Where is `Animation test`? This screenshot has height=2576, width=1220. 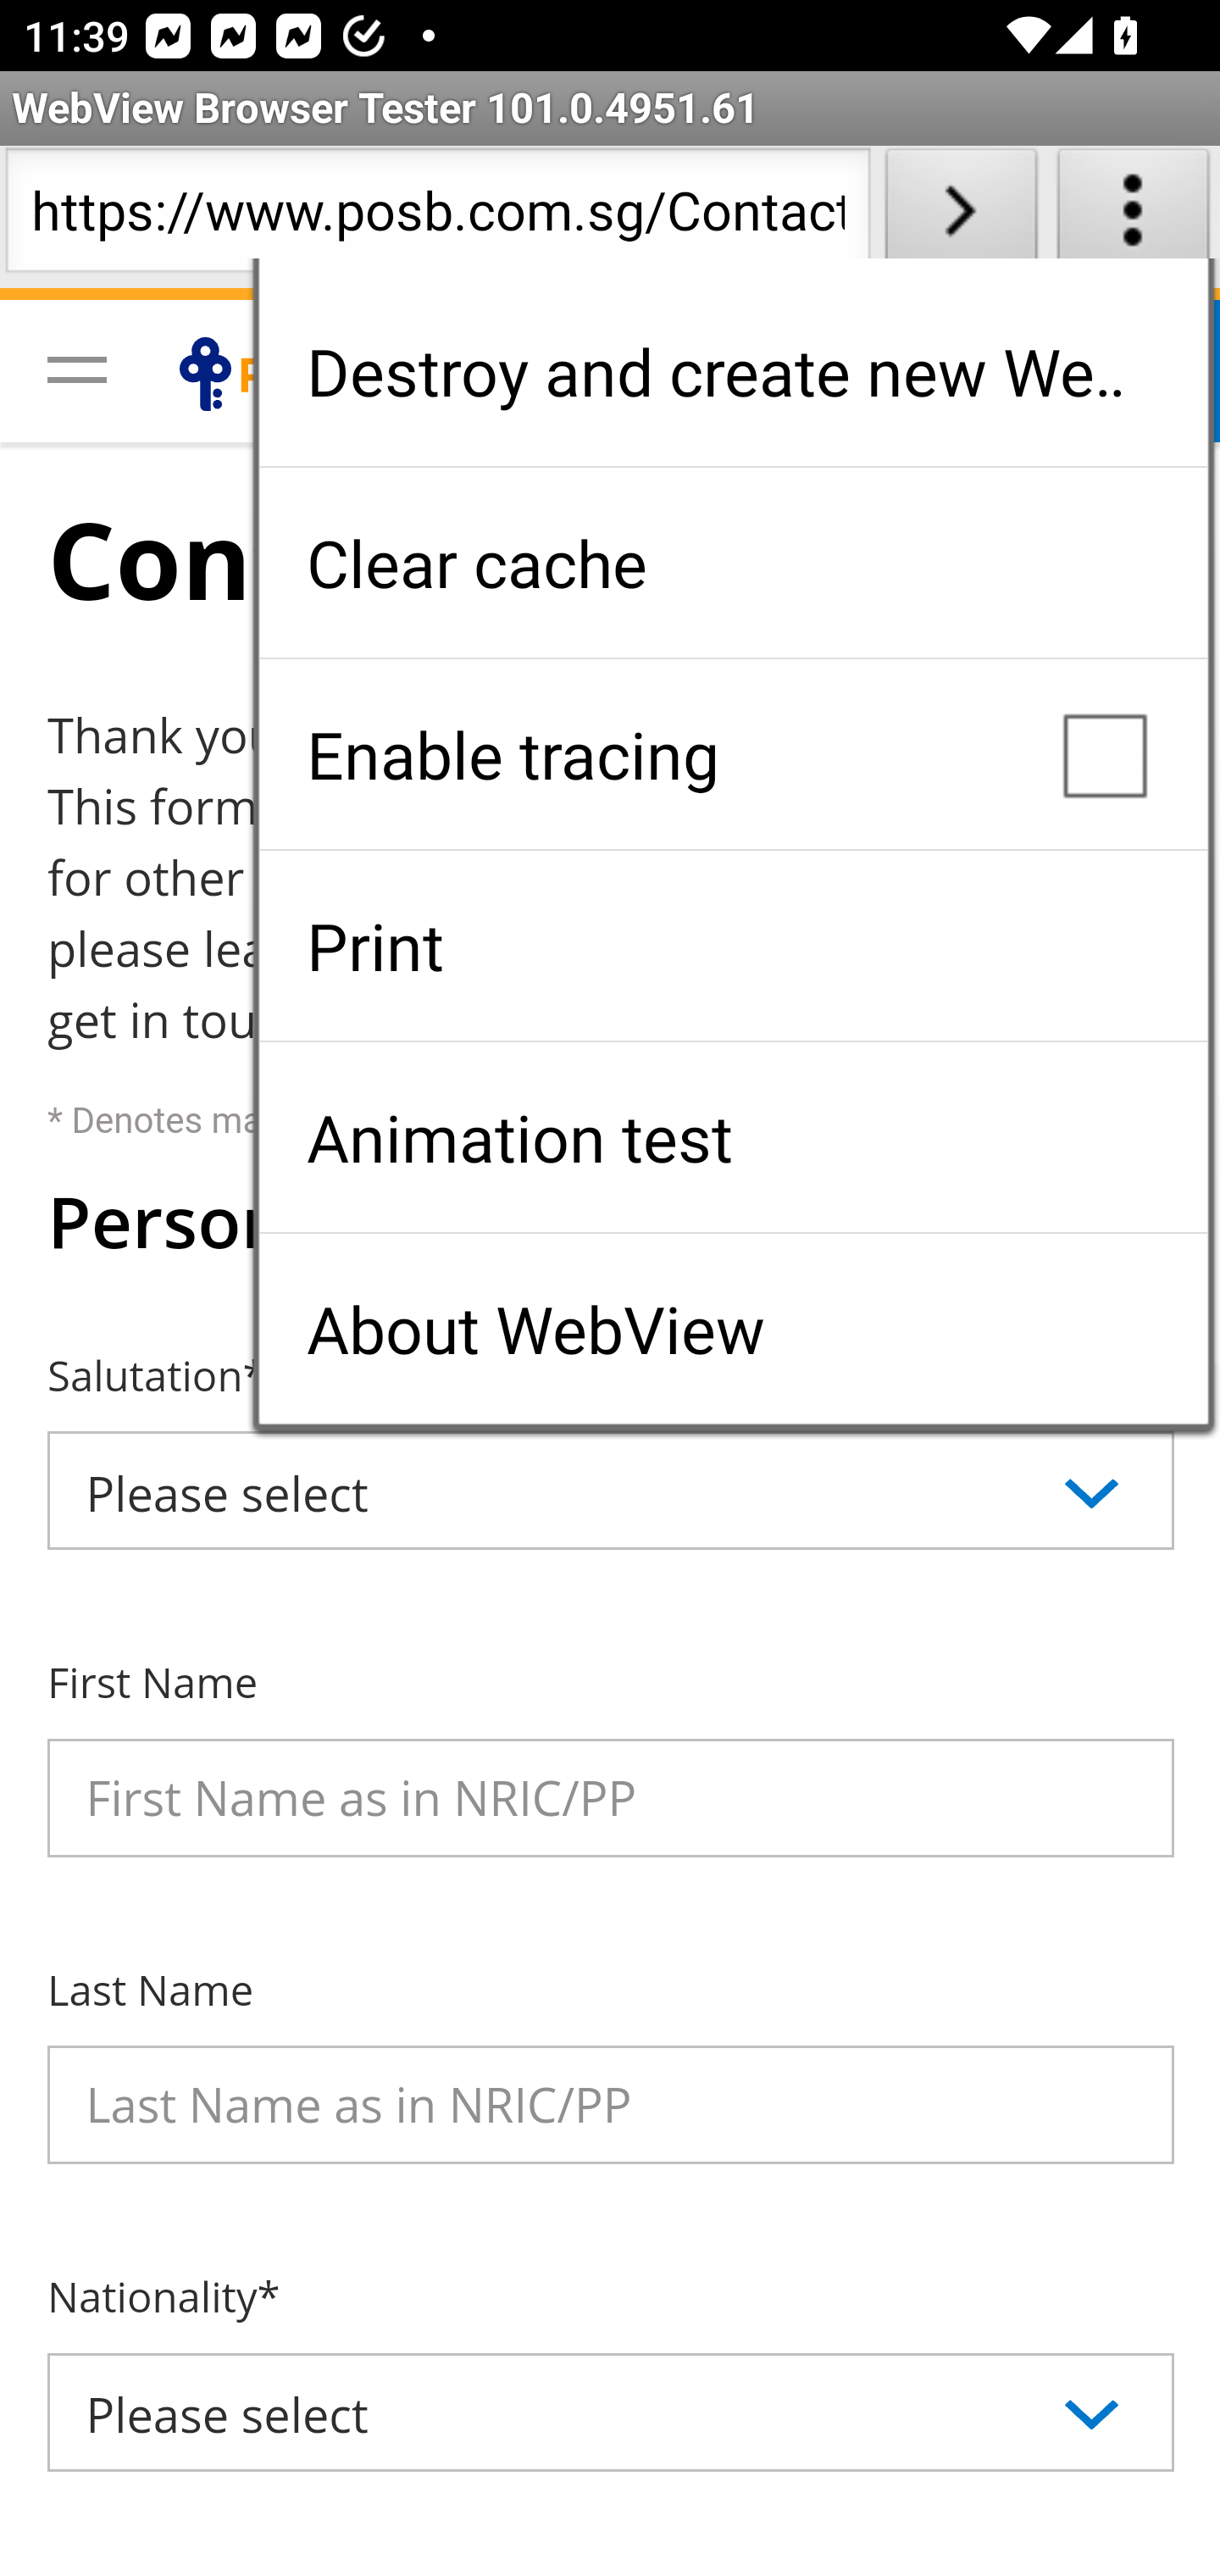
Animation test is located at coordinates (733, 1137).